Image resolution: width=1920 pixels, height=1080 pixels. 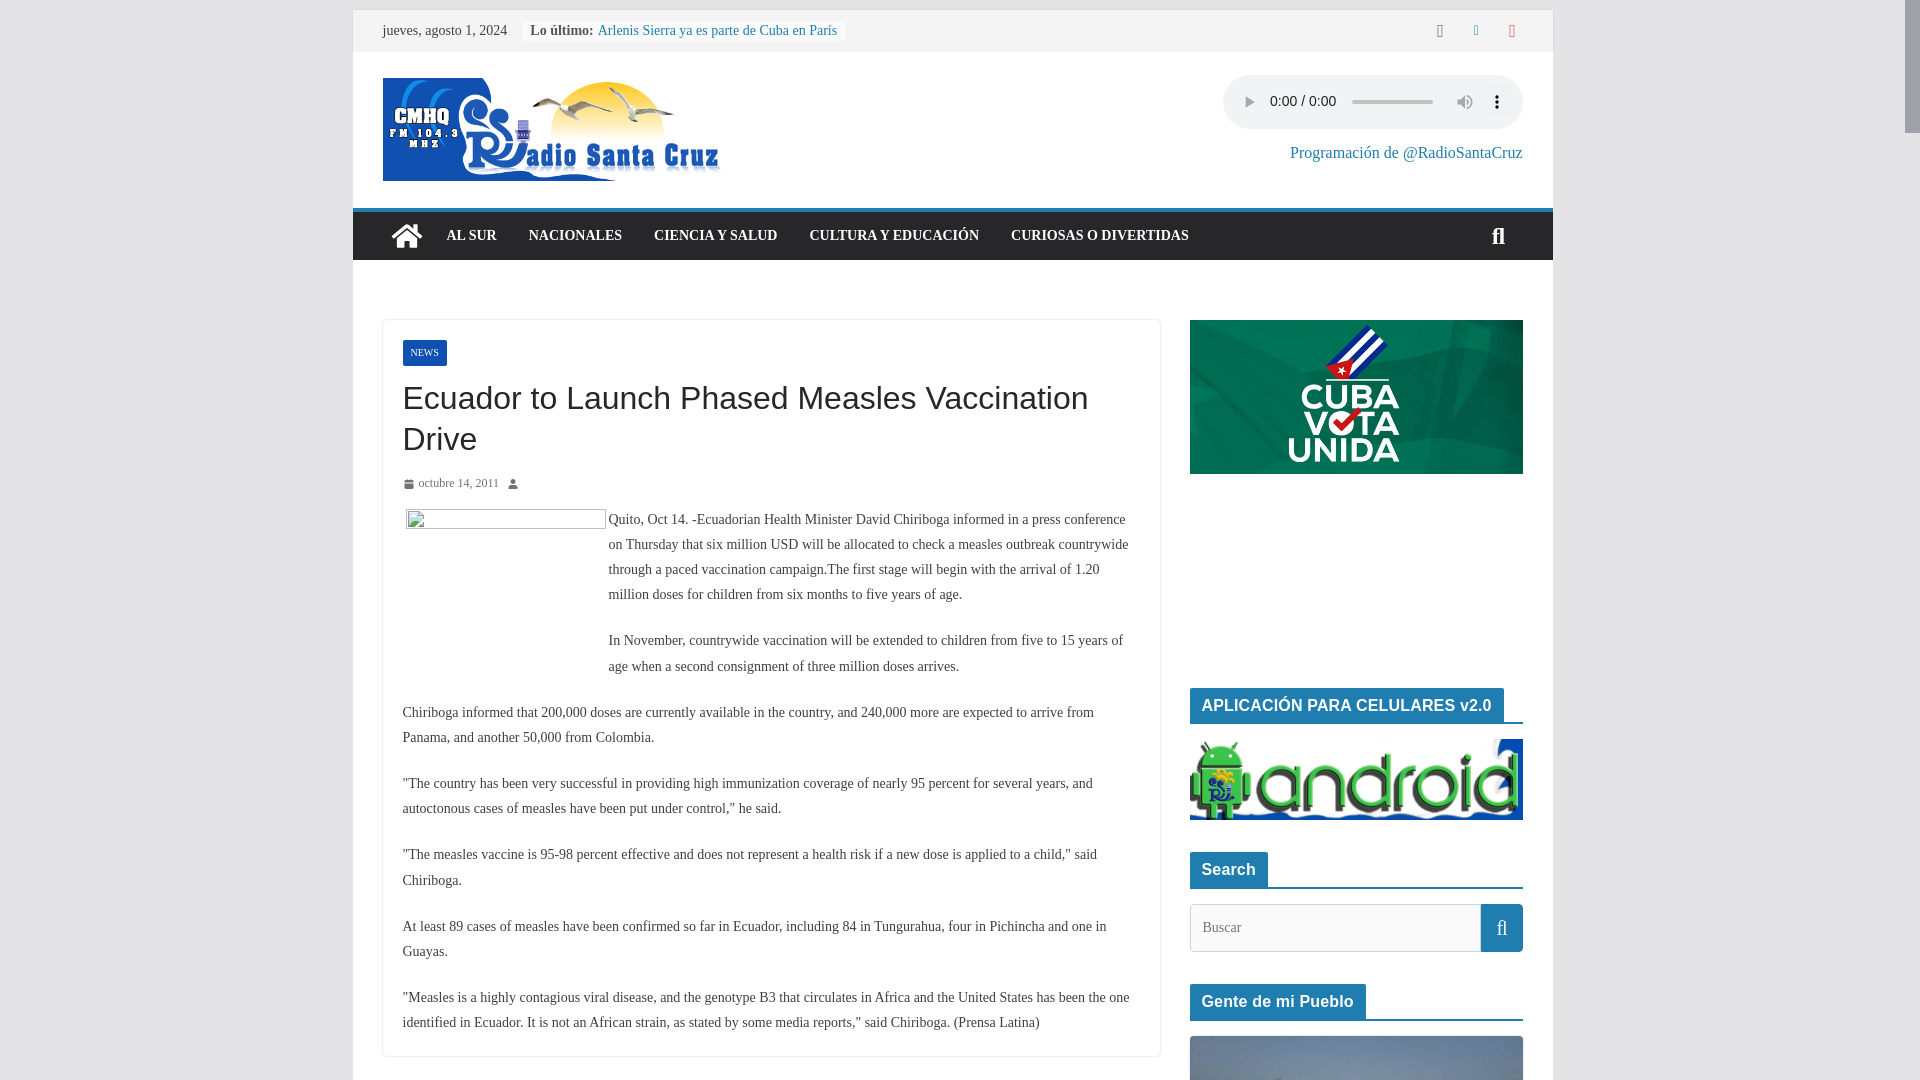 What do you see at coordinates (450, 484) in the screenshot?
I see `12:00 am` at bounding box center [450, 484].